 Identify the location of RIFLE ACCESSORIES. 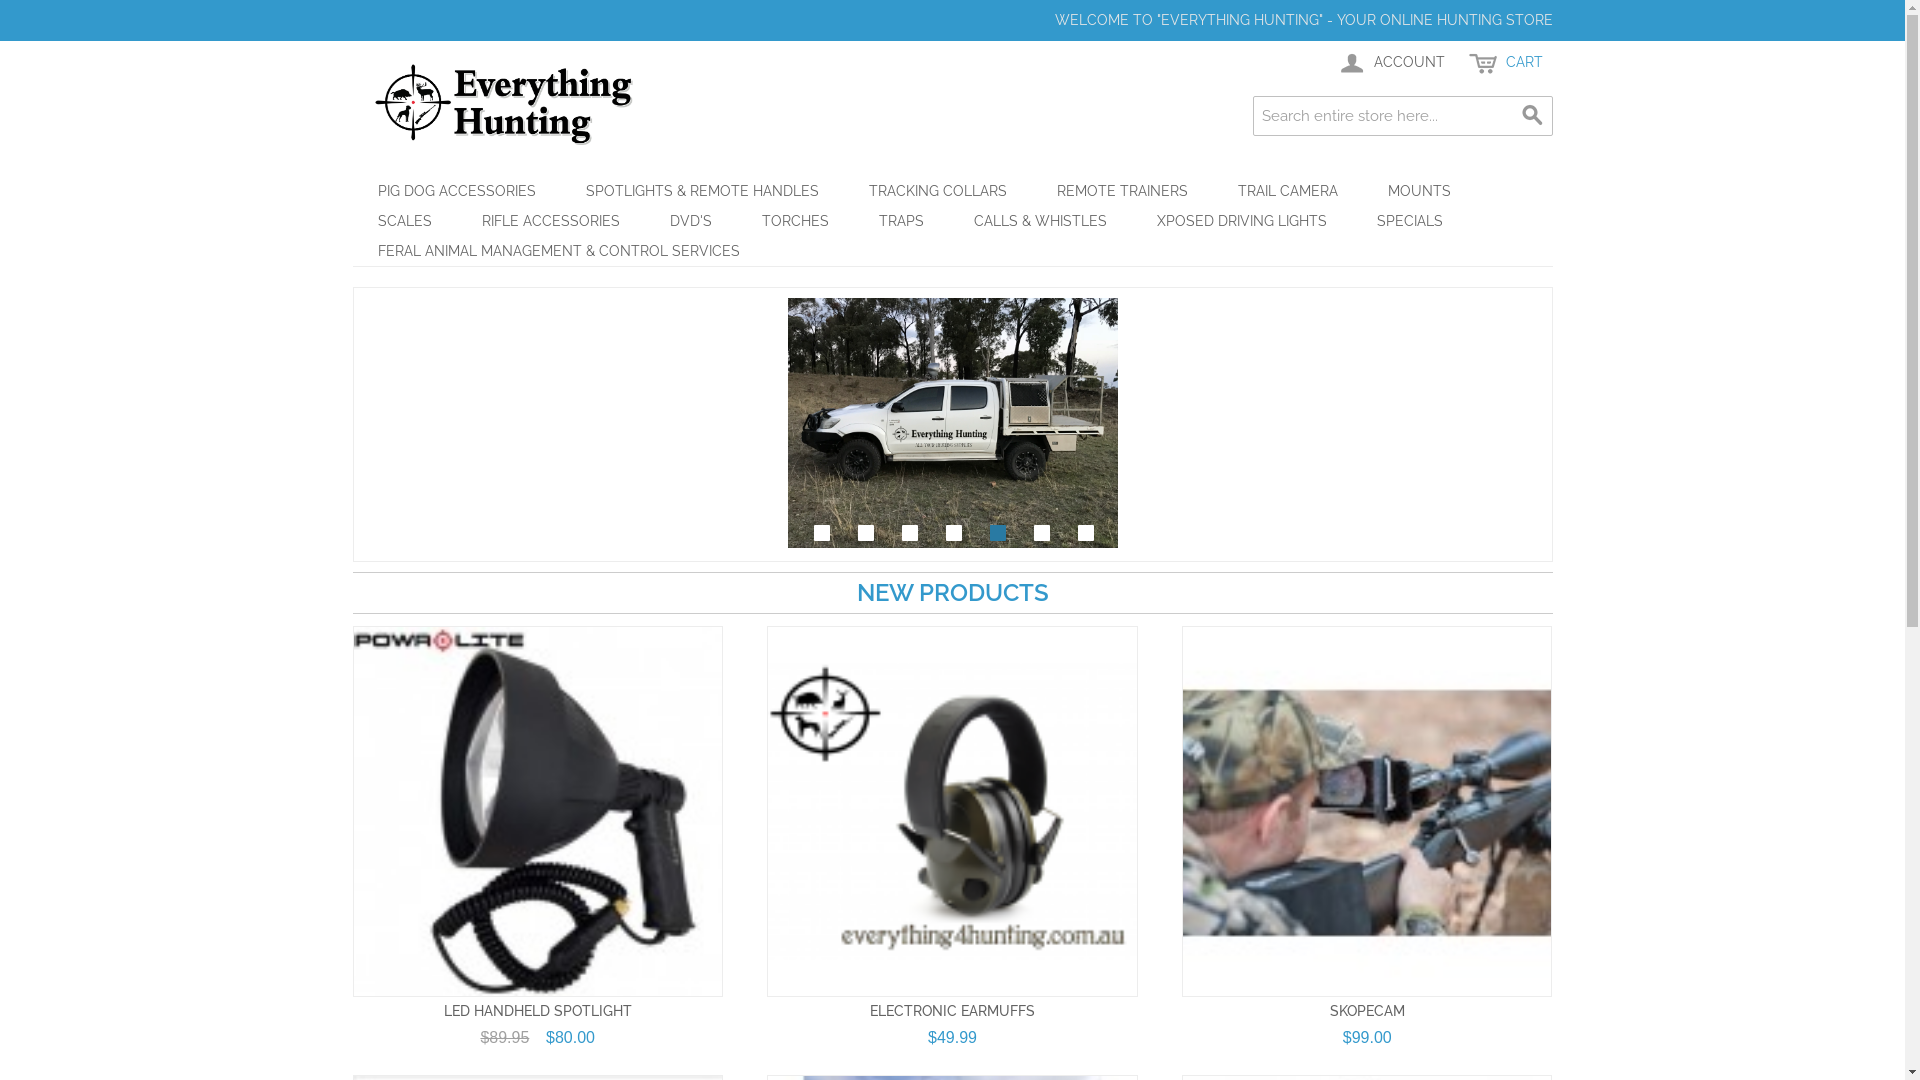
(550, 221).